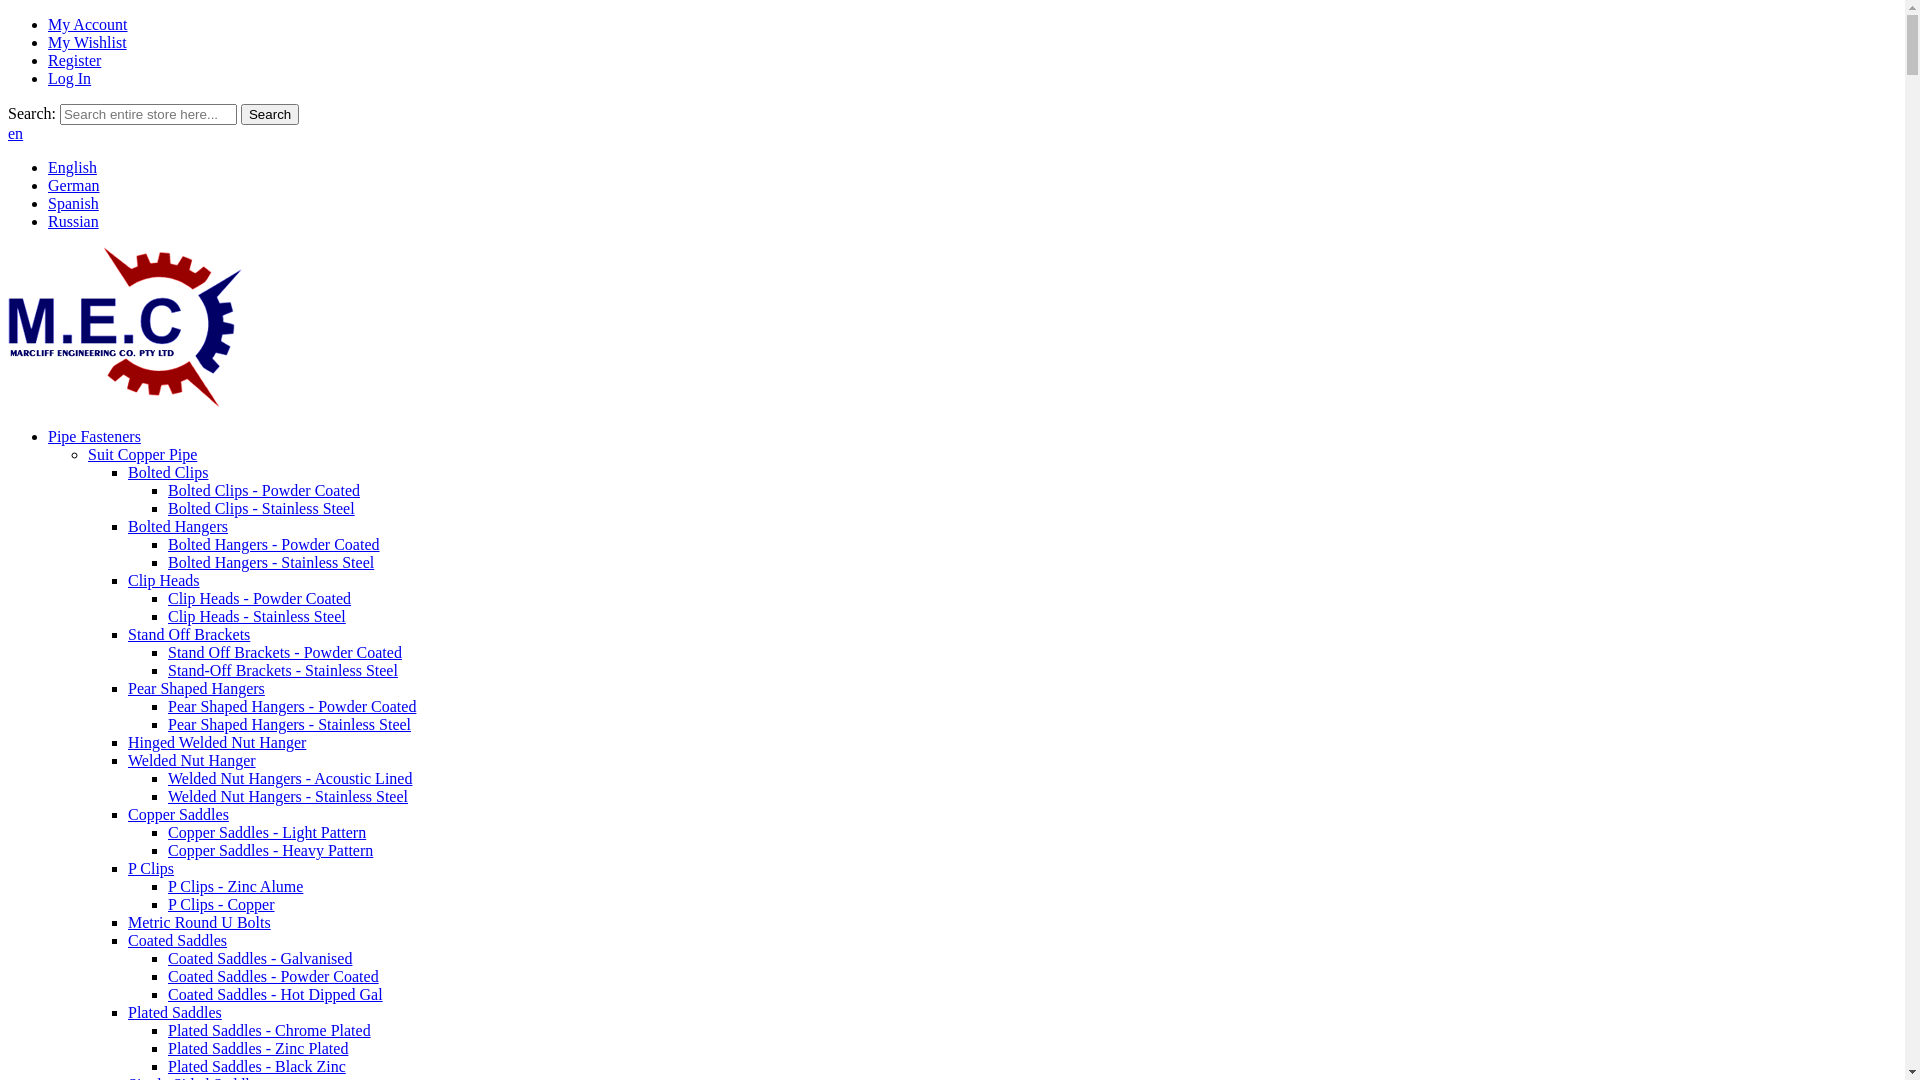  What do you see at coordinates (178, 940) in the screenshot?
I see `Coated Saddles` at bounding box center [178, 940].